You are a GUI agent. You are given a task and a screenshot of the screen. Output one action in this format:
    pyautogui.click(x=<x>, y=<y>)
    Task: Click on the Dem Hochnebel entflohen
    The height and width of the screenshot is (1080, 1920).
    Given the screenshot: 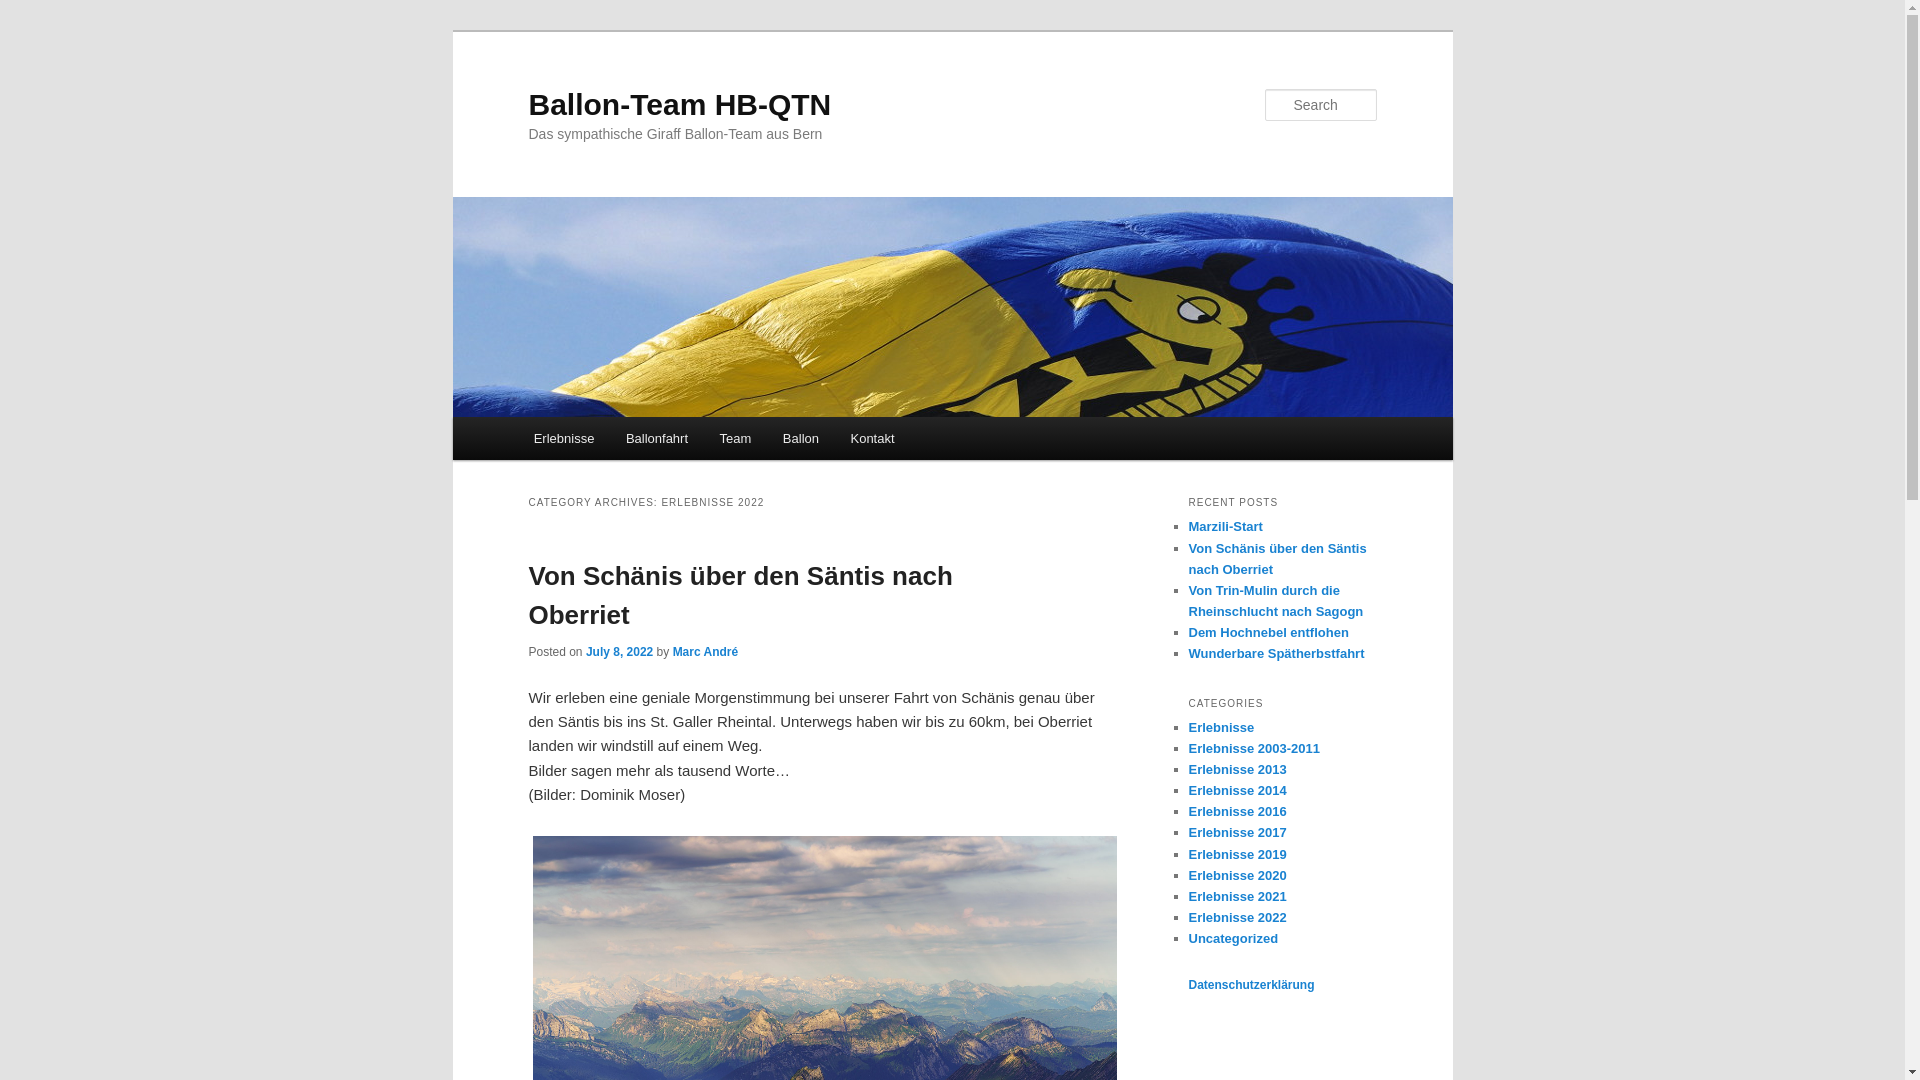 What is the action you would take?
    pyautogui.click(x=1268, y=632)
    